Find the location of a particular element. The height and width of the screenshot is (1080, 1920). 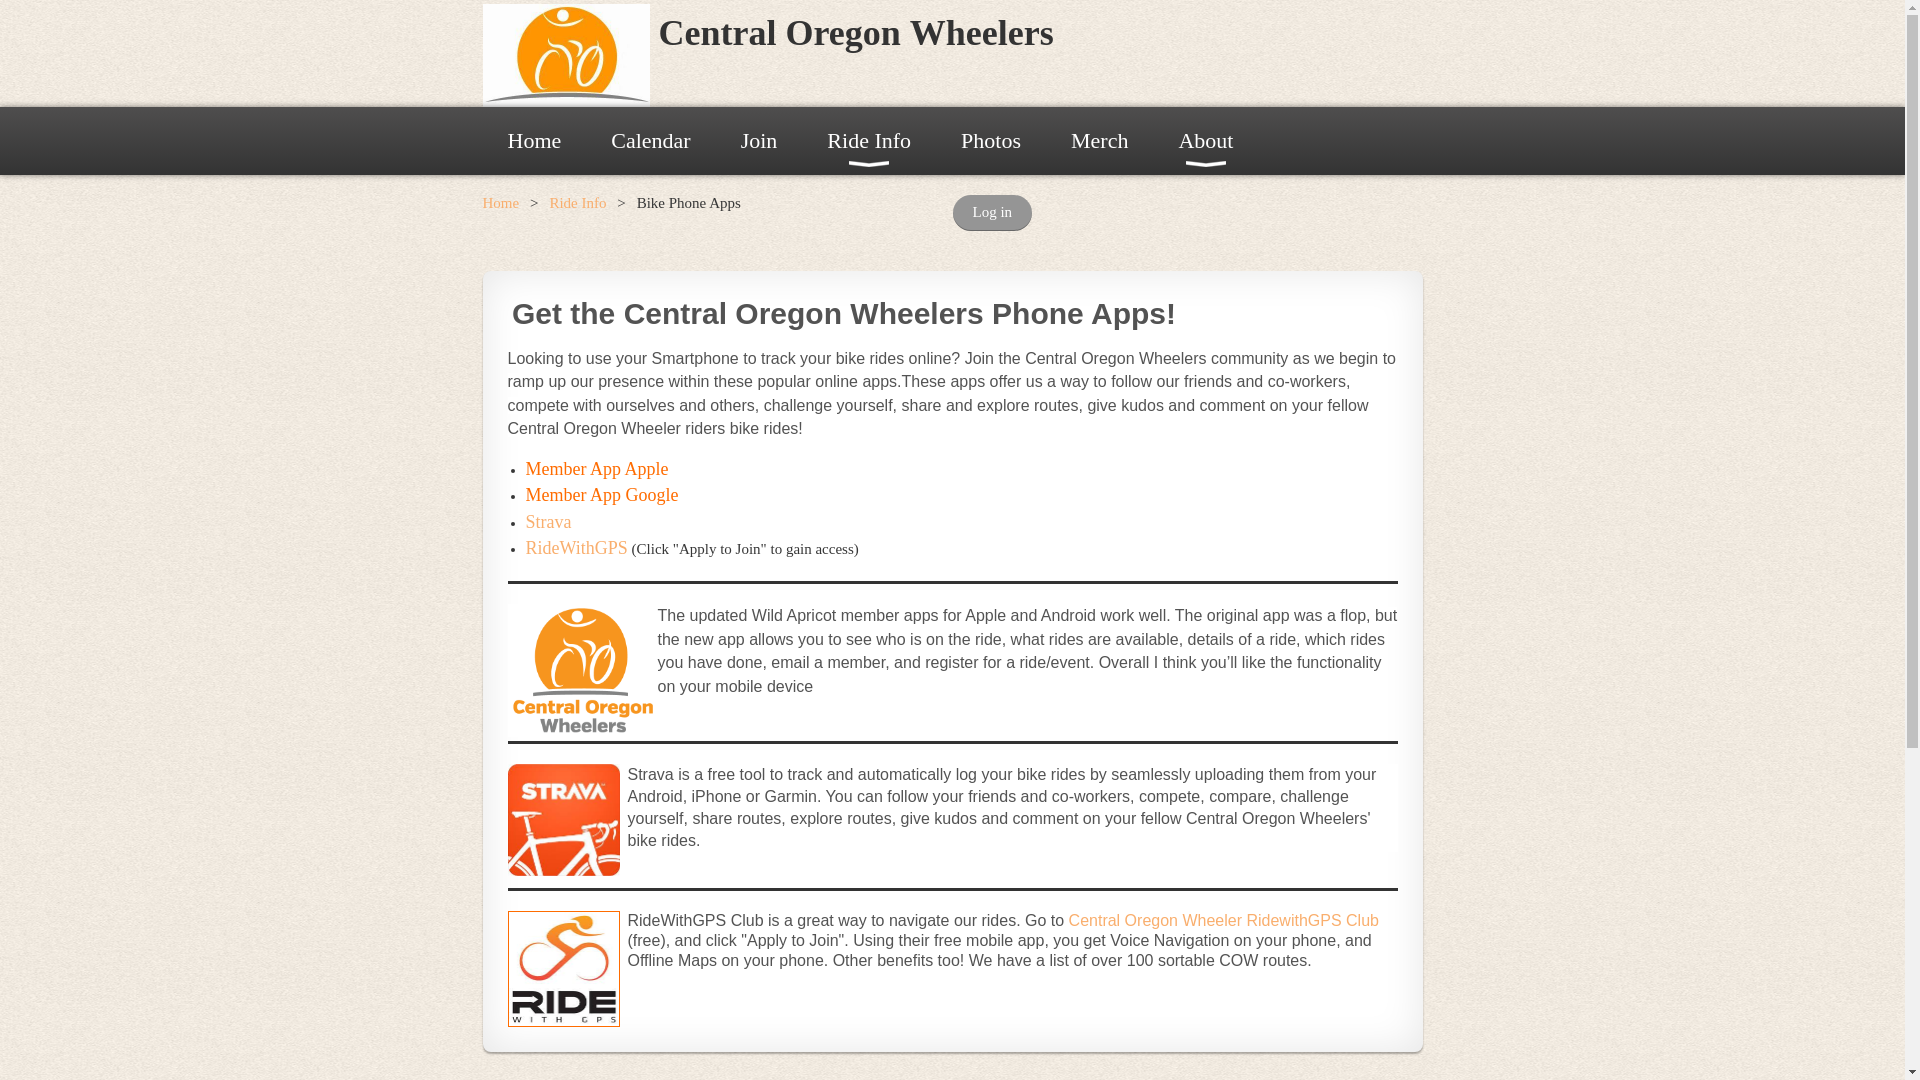

Member App Google is located at coordinates (602, 496).